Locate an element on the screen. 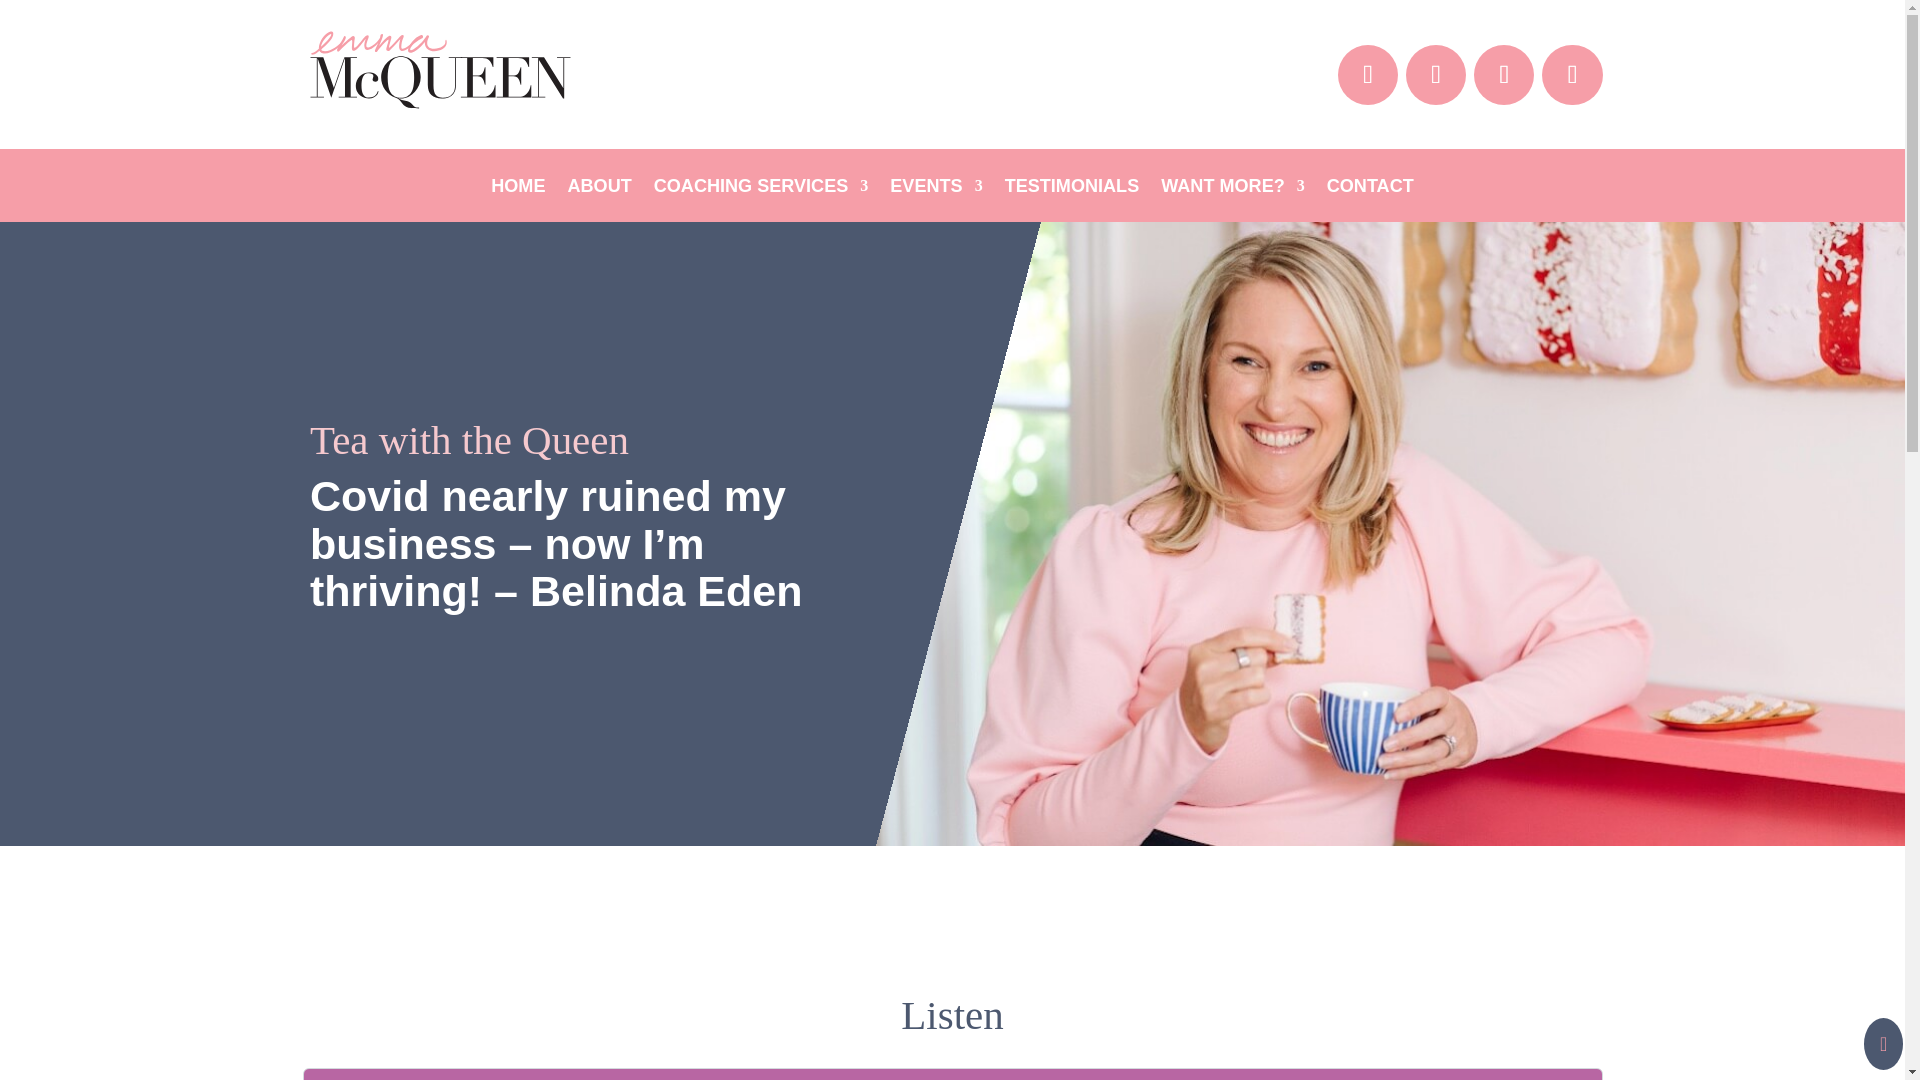 The width and height of the screenshot is (1920, 1080). COACHING SERVICES is located at coordinates (762, 190).